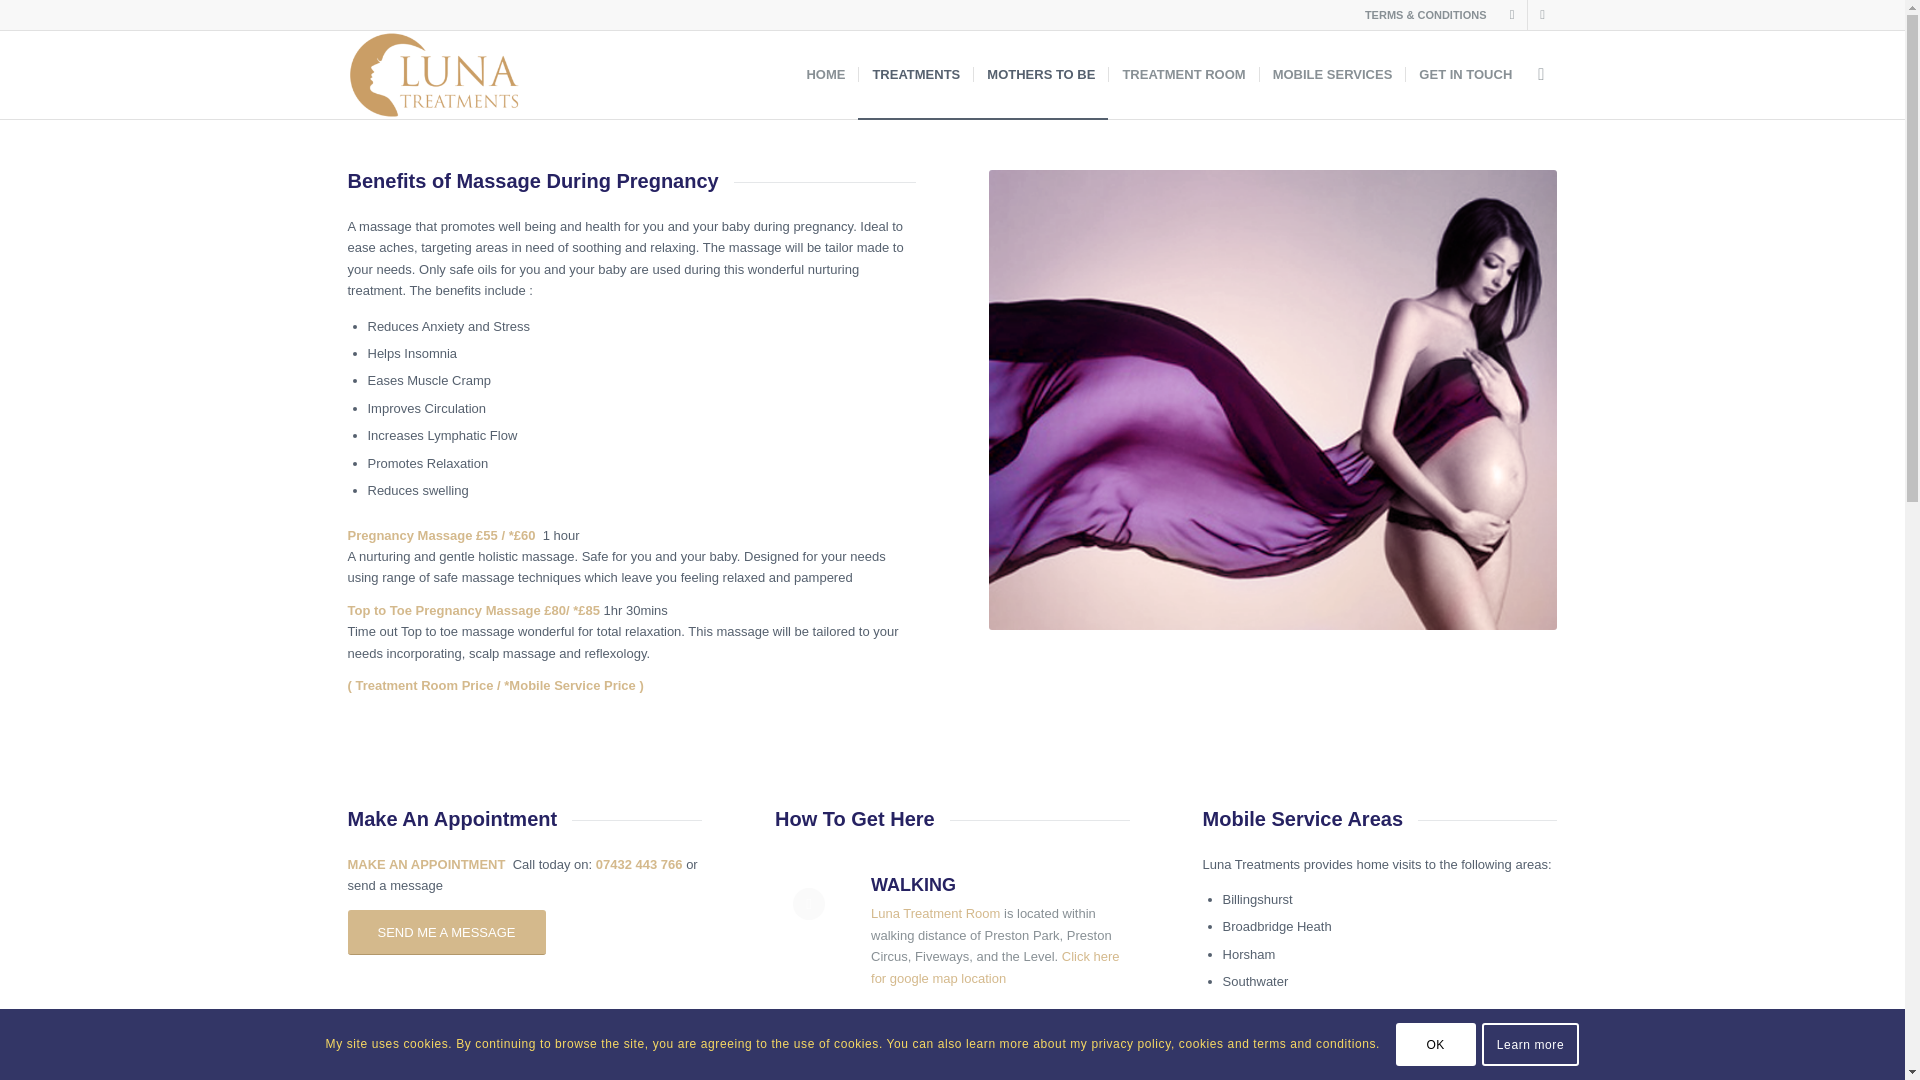  What do you see at coordinates (1182, 74) in the screenshot?
I see `TREATMENT ROOM` at bounding box center [1182, 74].